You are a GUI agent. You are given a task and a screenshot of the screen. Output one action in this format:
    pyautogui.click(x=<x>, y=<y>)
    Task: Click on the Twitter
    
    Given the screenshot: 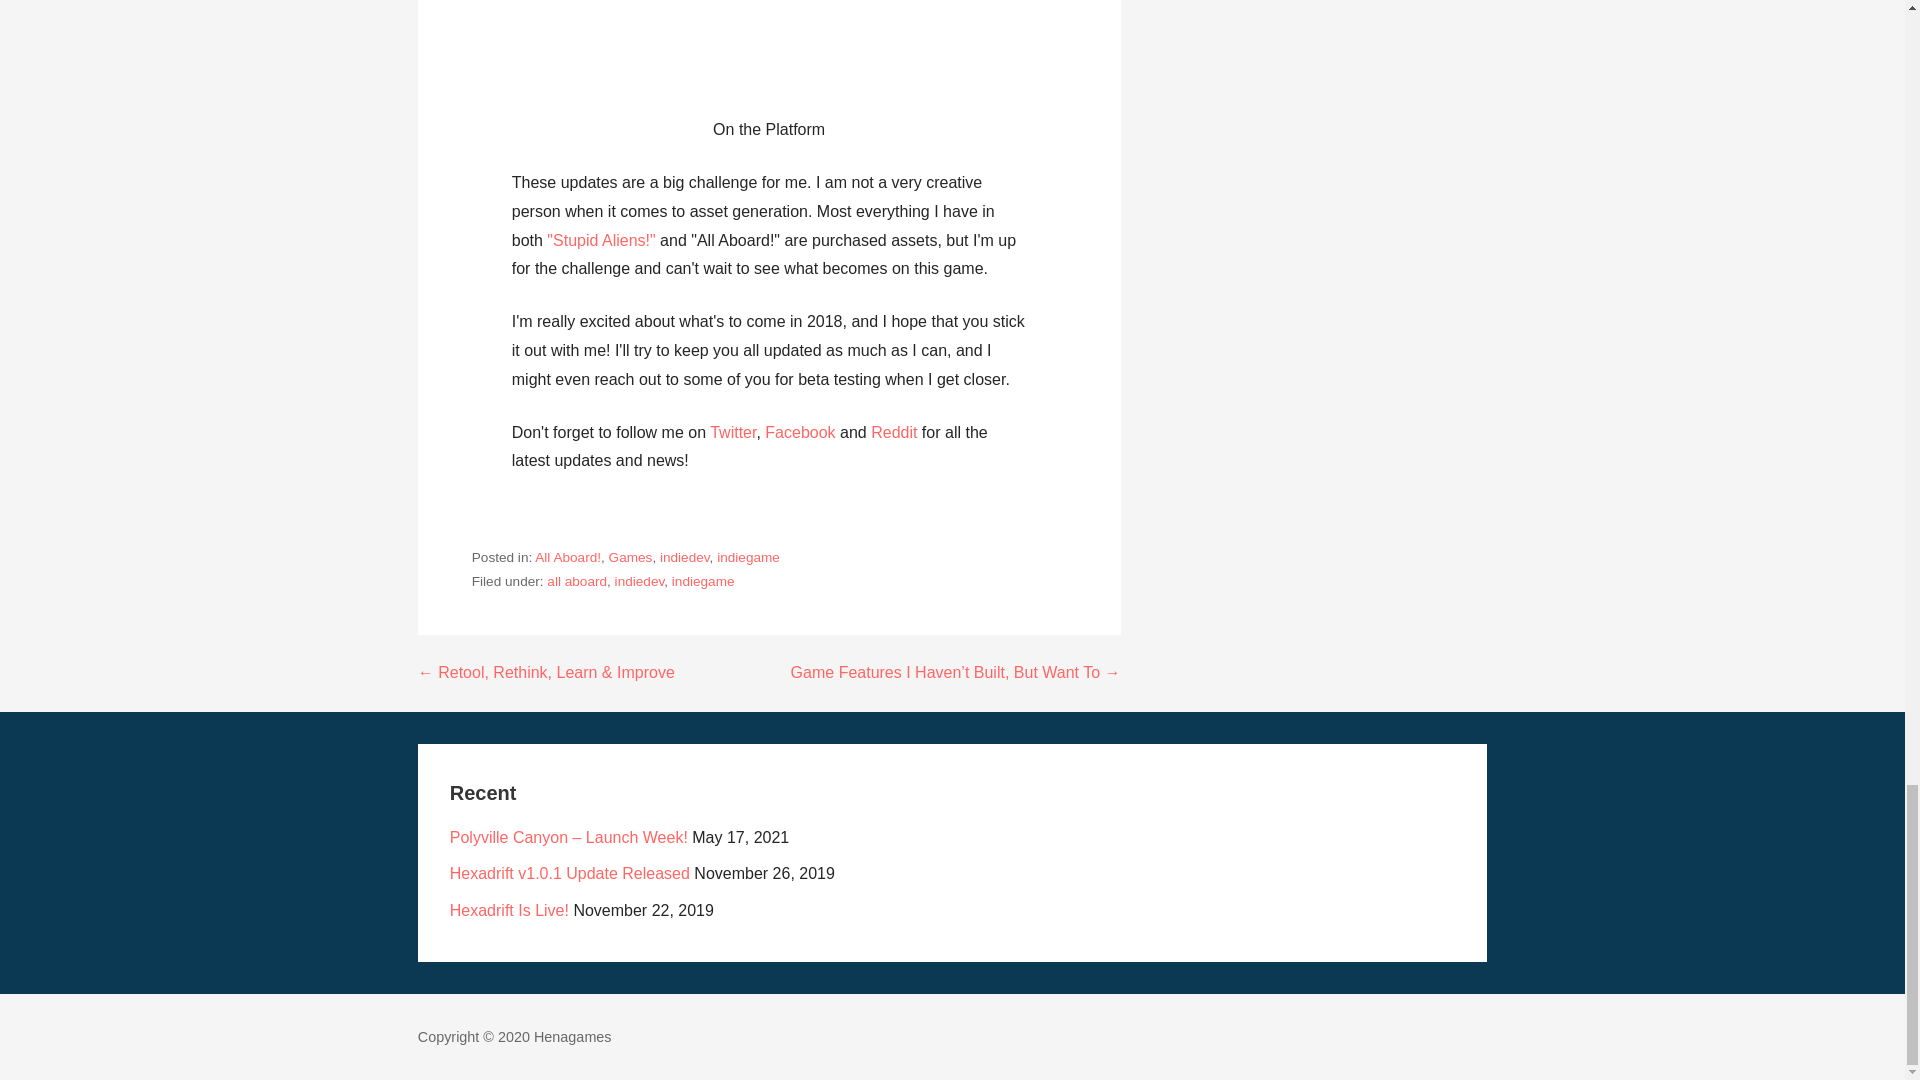 What is the action you would take?
    pyautogui.click(x=733, y=432)
    